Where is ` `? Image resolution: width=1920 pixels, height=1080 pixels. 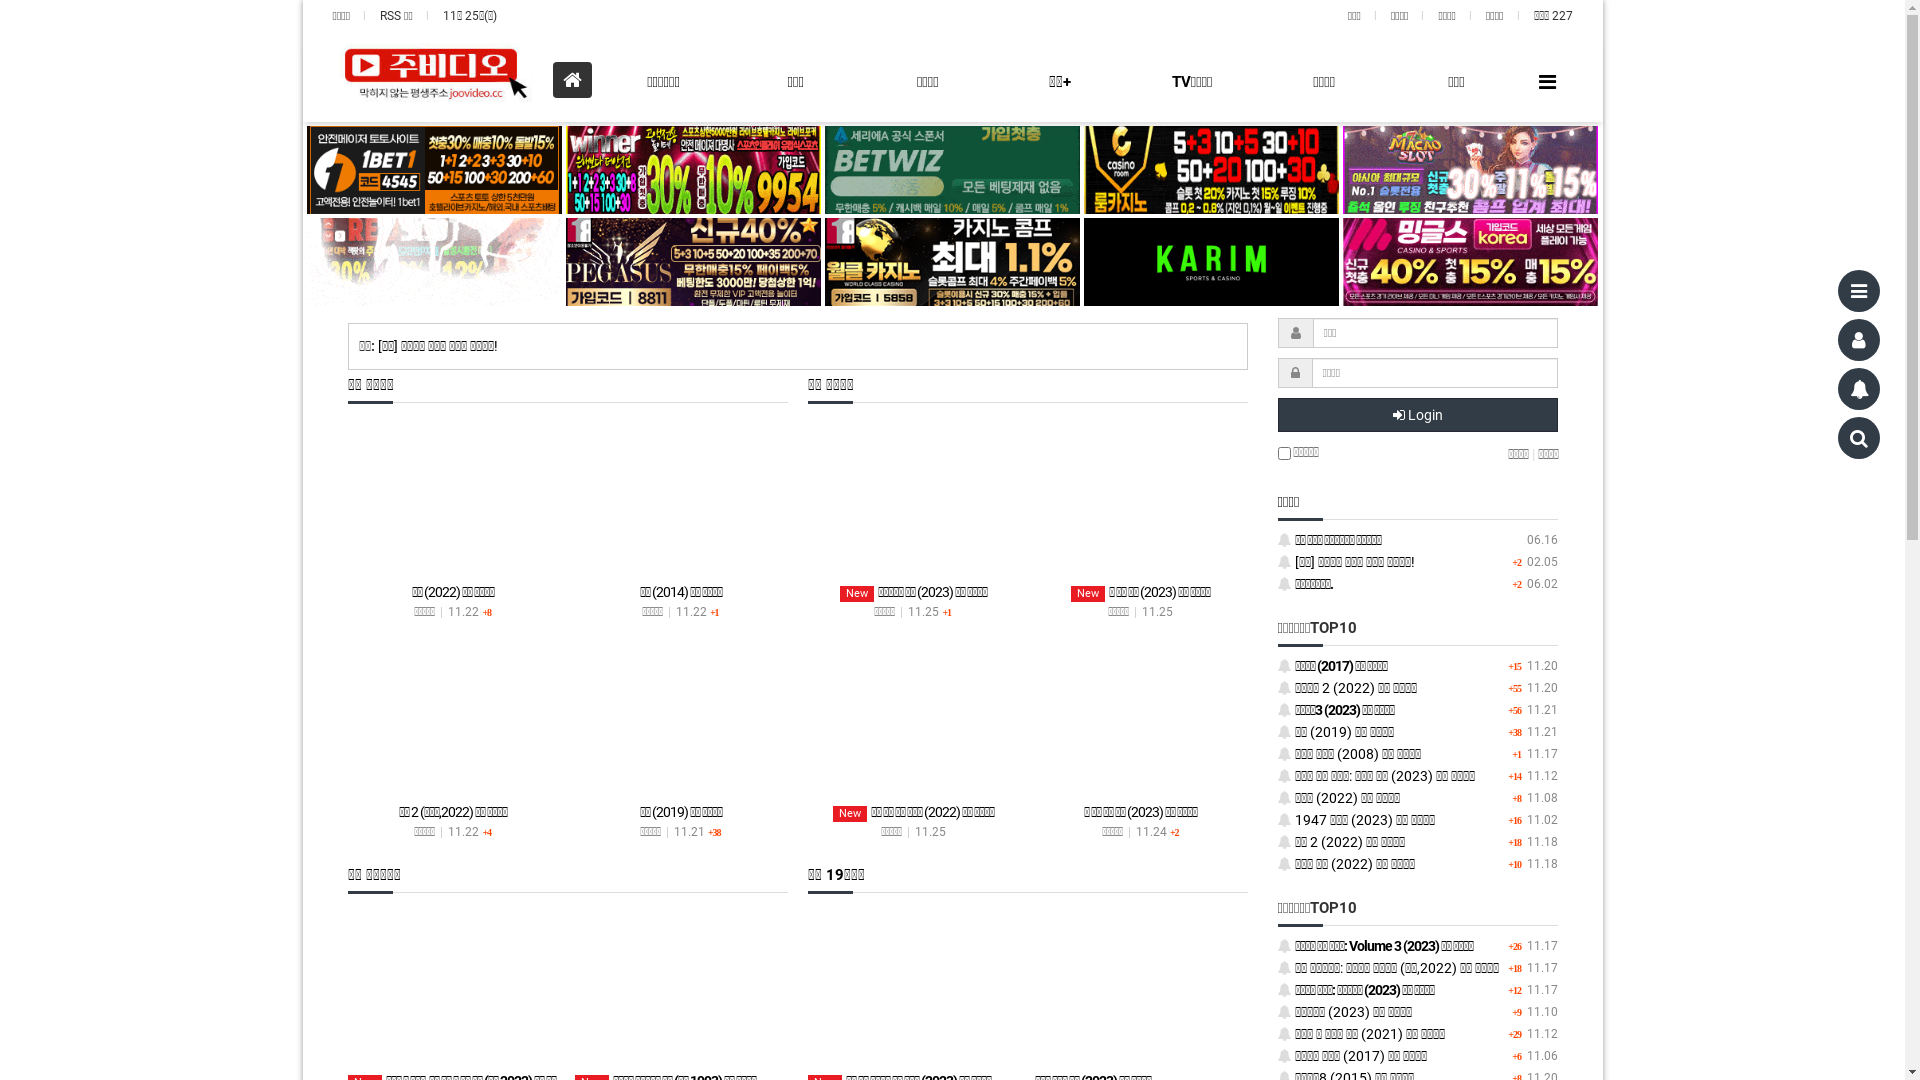   is located at coordinates (1212, 262).